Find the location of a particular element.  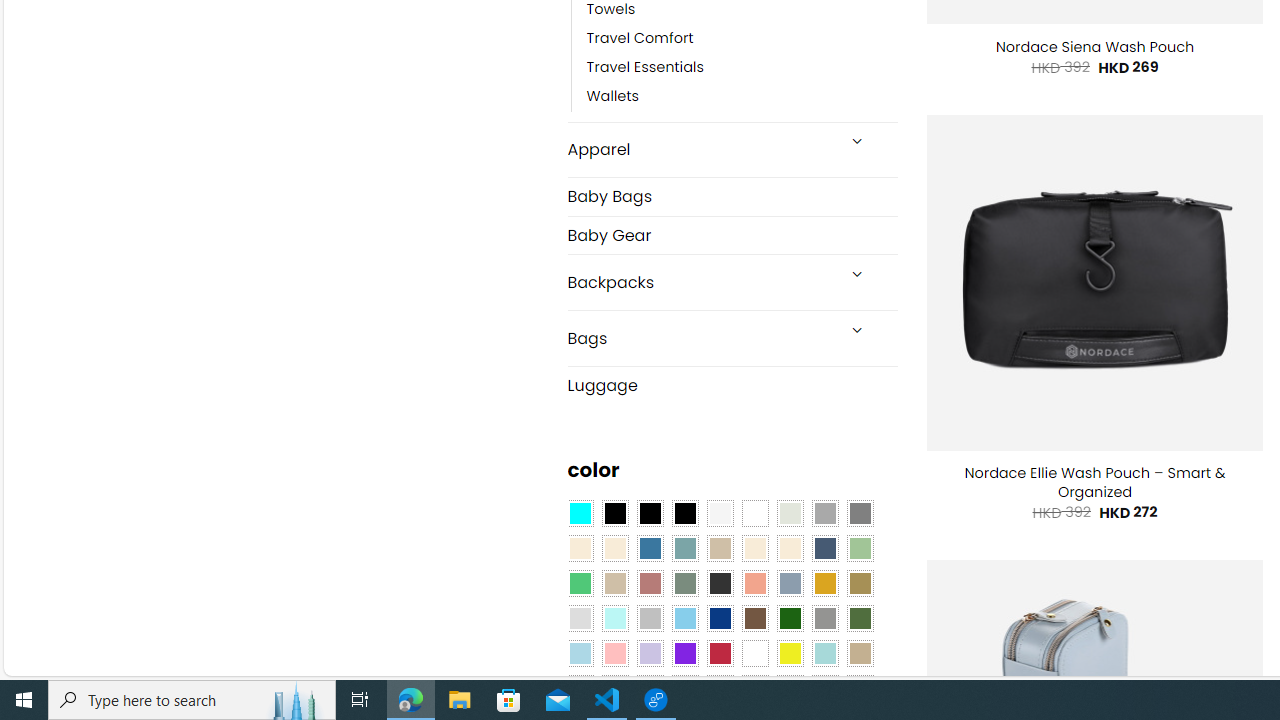

Caramel is located at coordinates (755, 548).